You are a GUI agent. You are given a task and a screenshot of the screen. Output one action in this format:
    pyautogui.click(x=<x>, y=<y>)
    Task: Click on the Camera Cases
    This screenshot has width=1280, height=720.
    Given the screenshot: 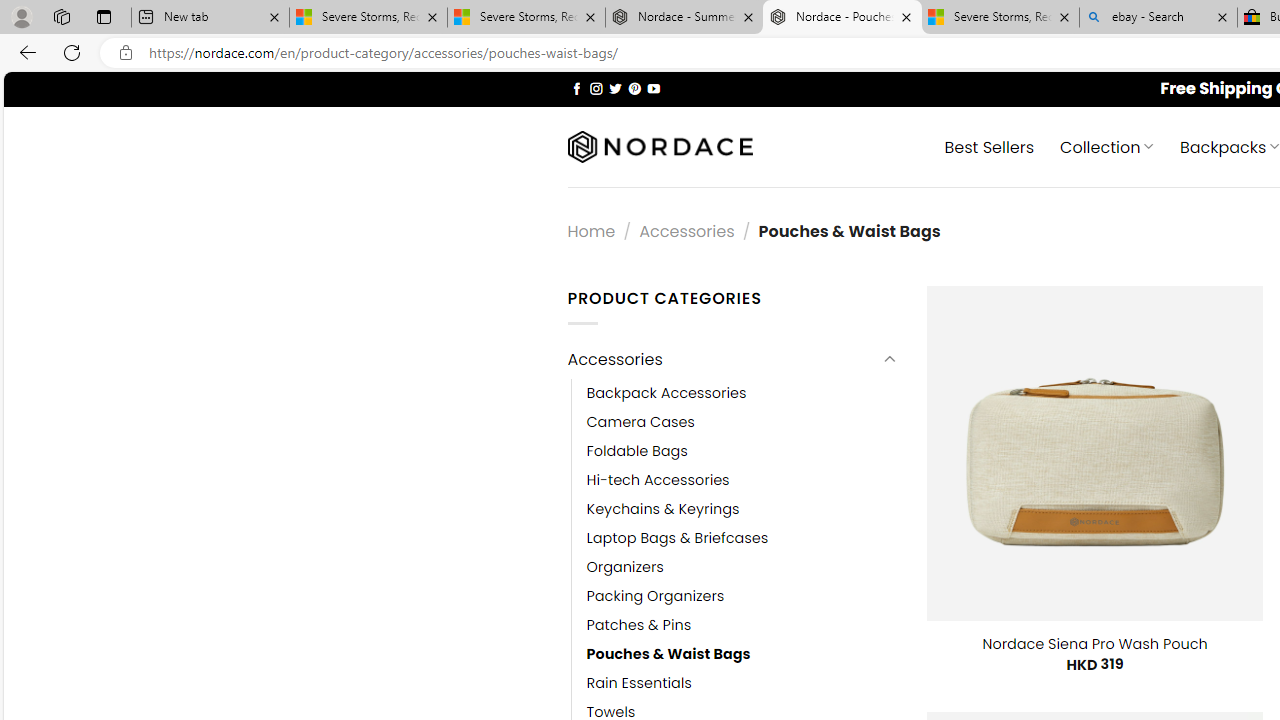 What is the action you would take?
    pyautogui.click(x=742, y=422)
    